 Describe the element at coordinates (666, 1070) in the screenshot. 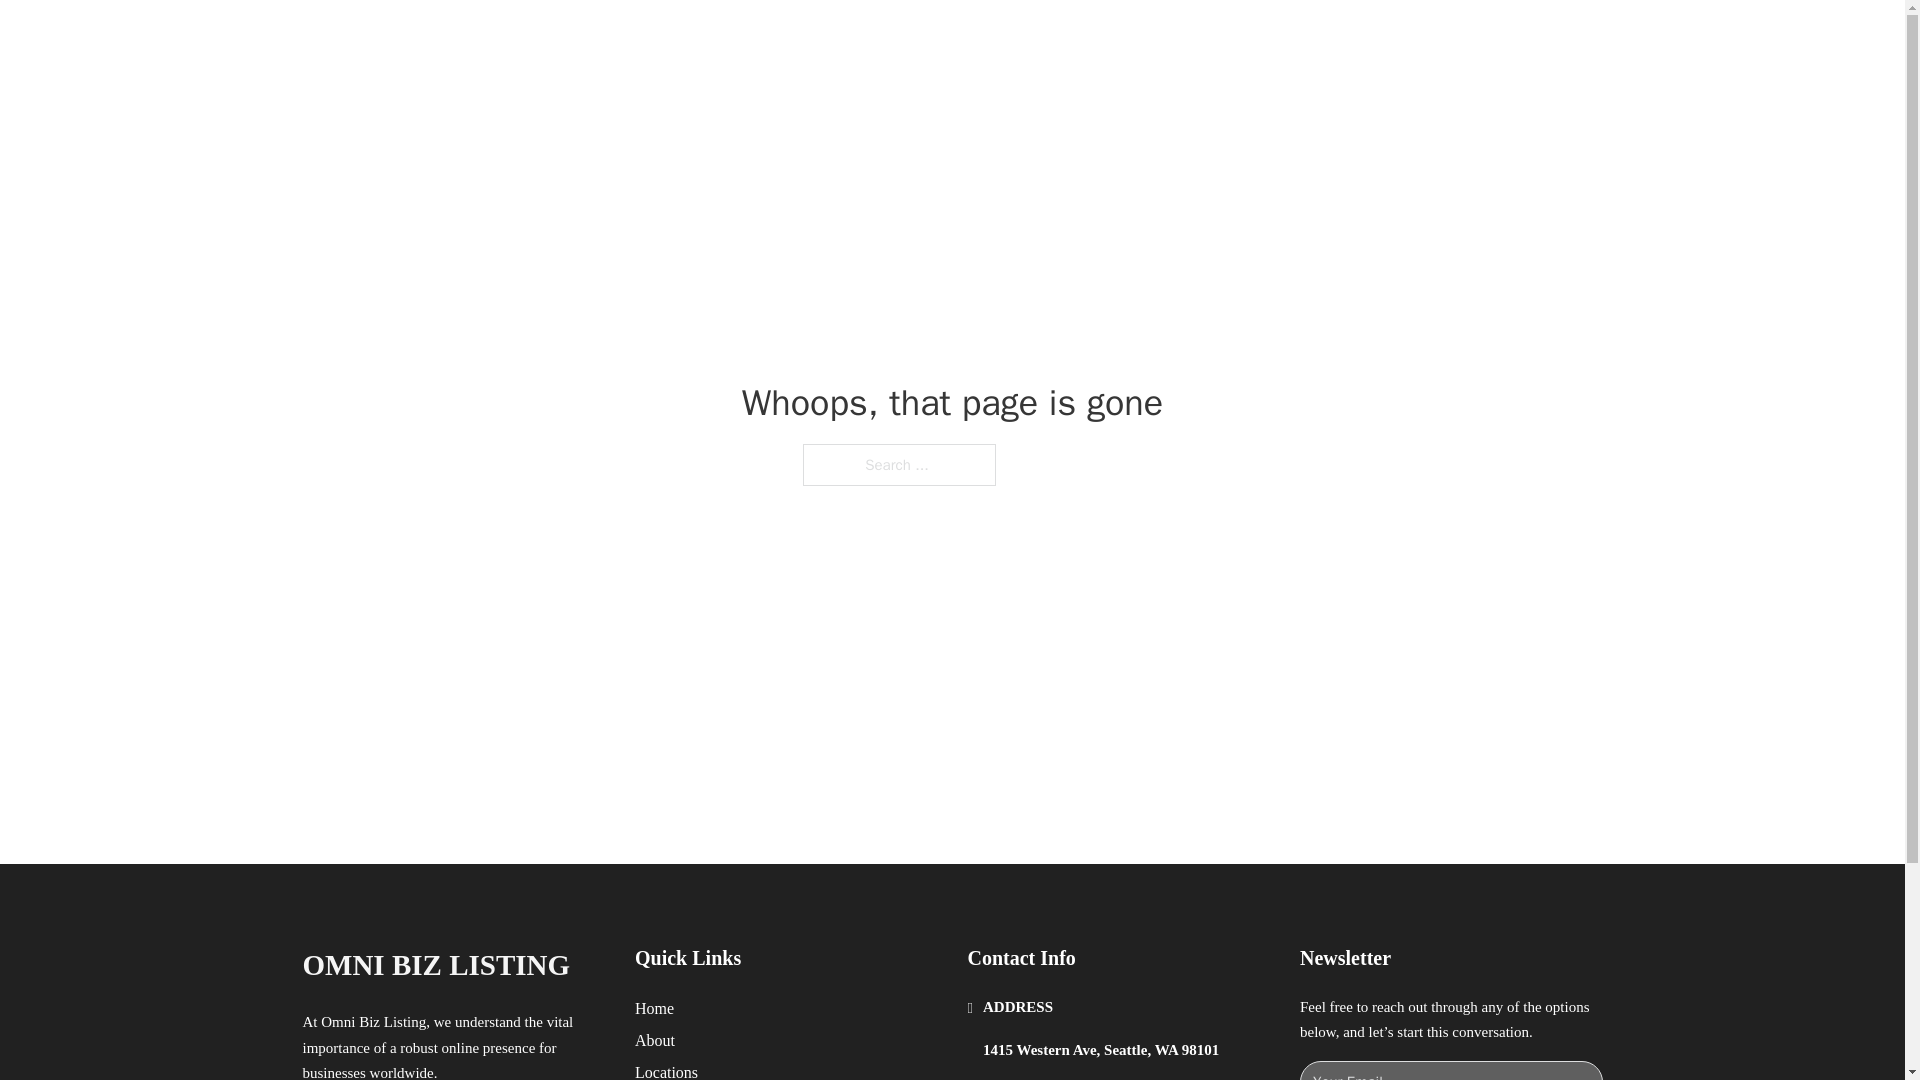

I see `Locations` at that location.